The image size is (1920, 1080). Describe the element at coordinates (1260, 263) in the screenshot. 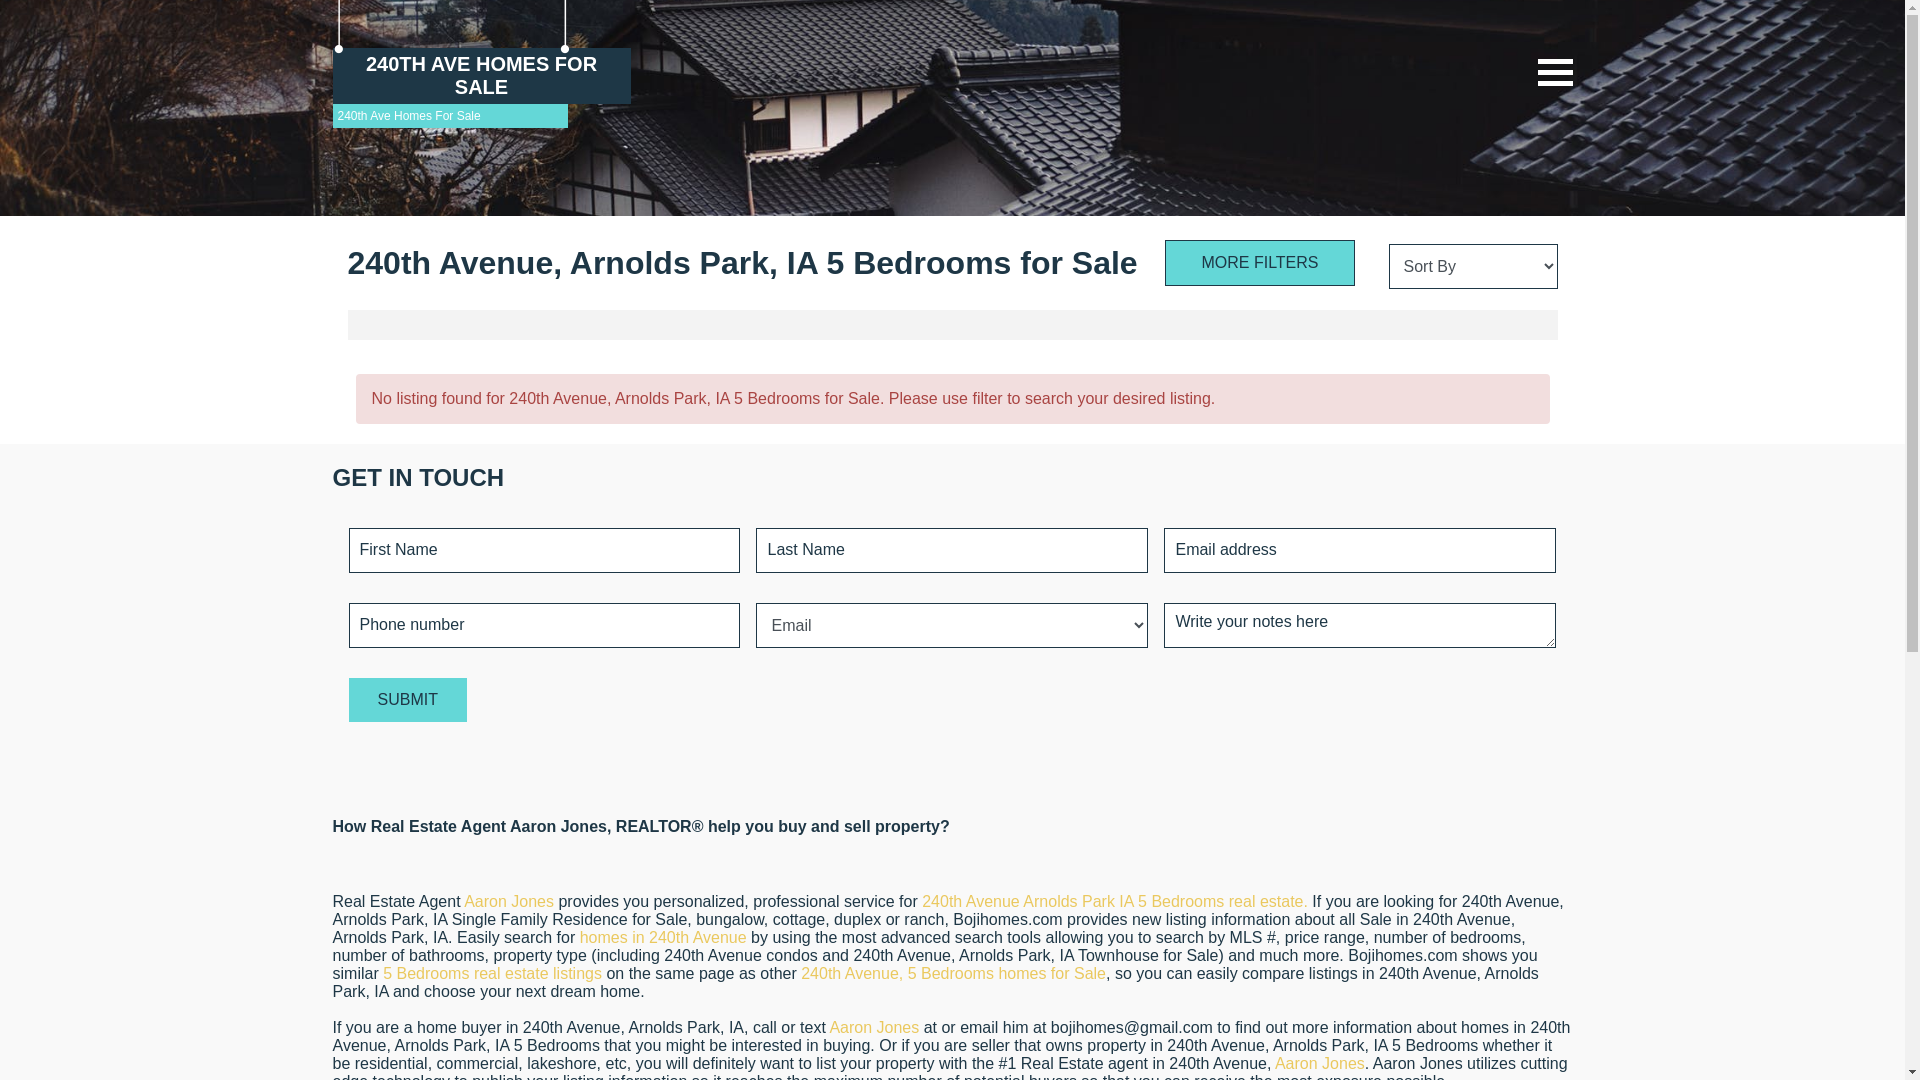

I see `MORE FILTERS` at that location.